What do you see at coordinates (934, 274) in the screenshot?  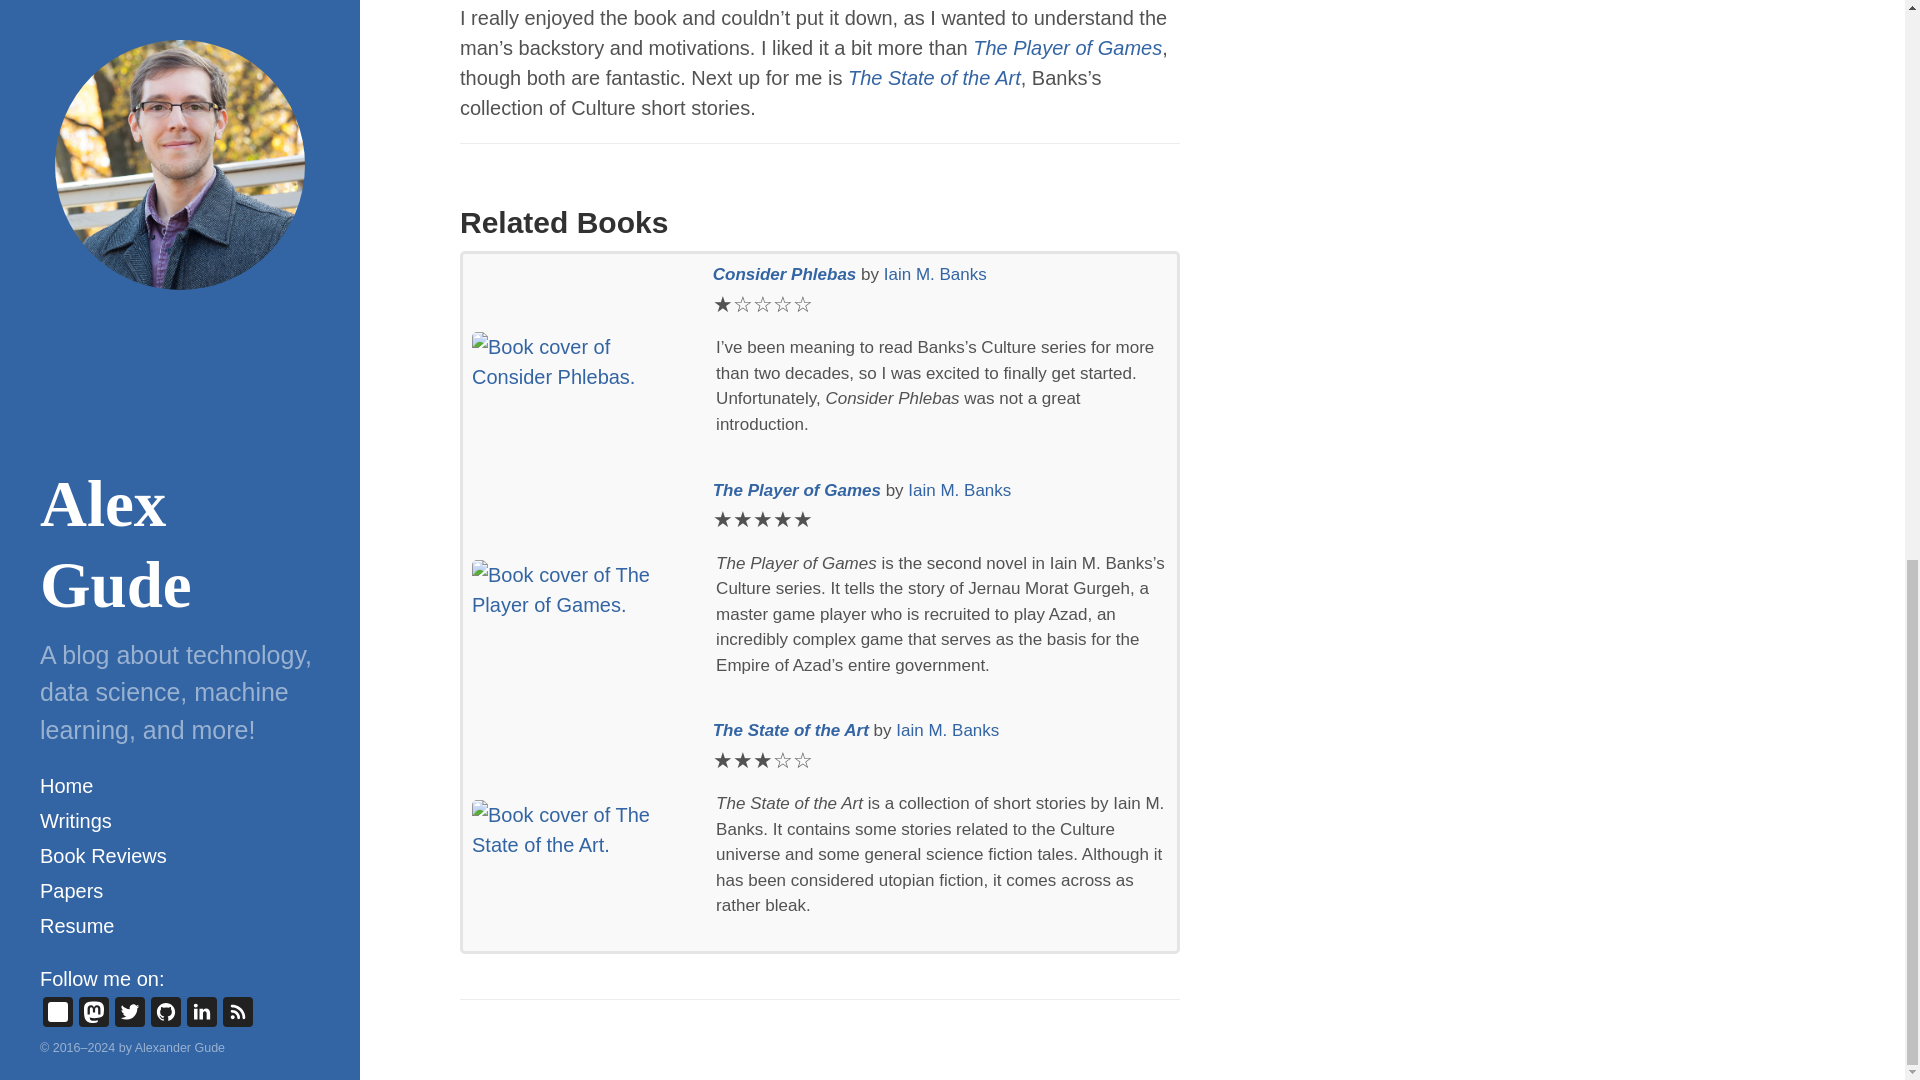 I see `Iain M. Banks` at bounding box center [934, 274].